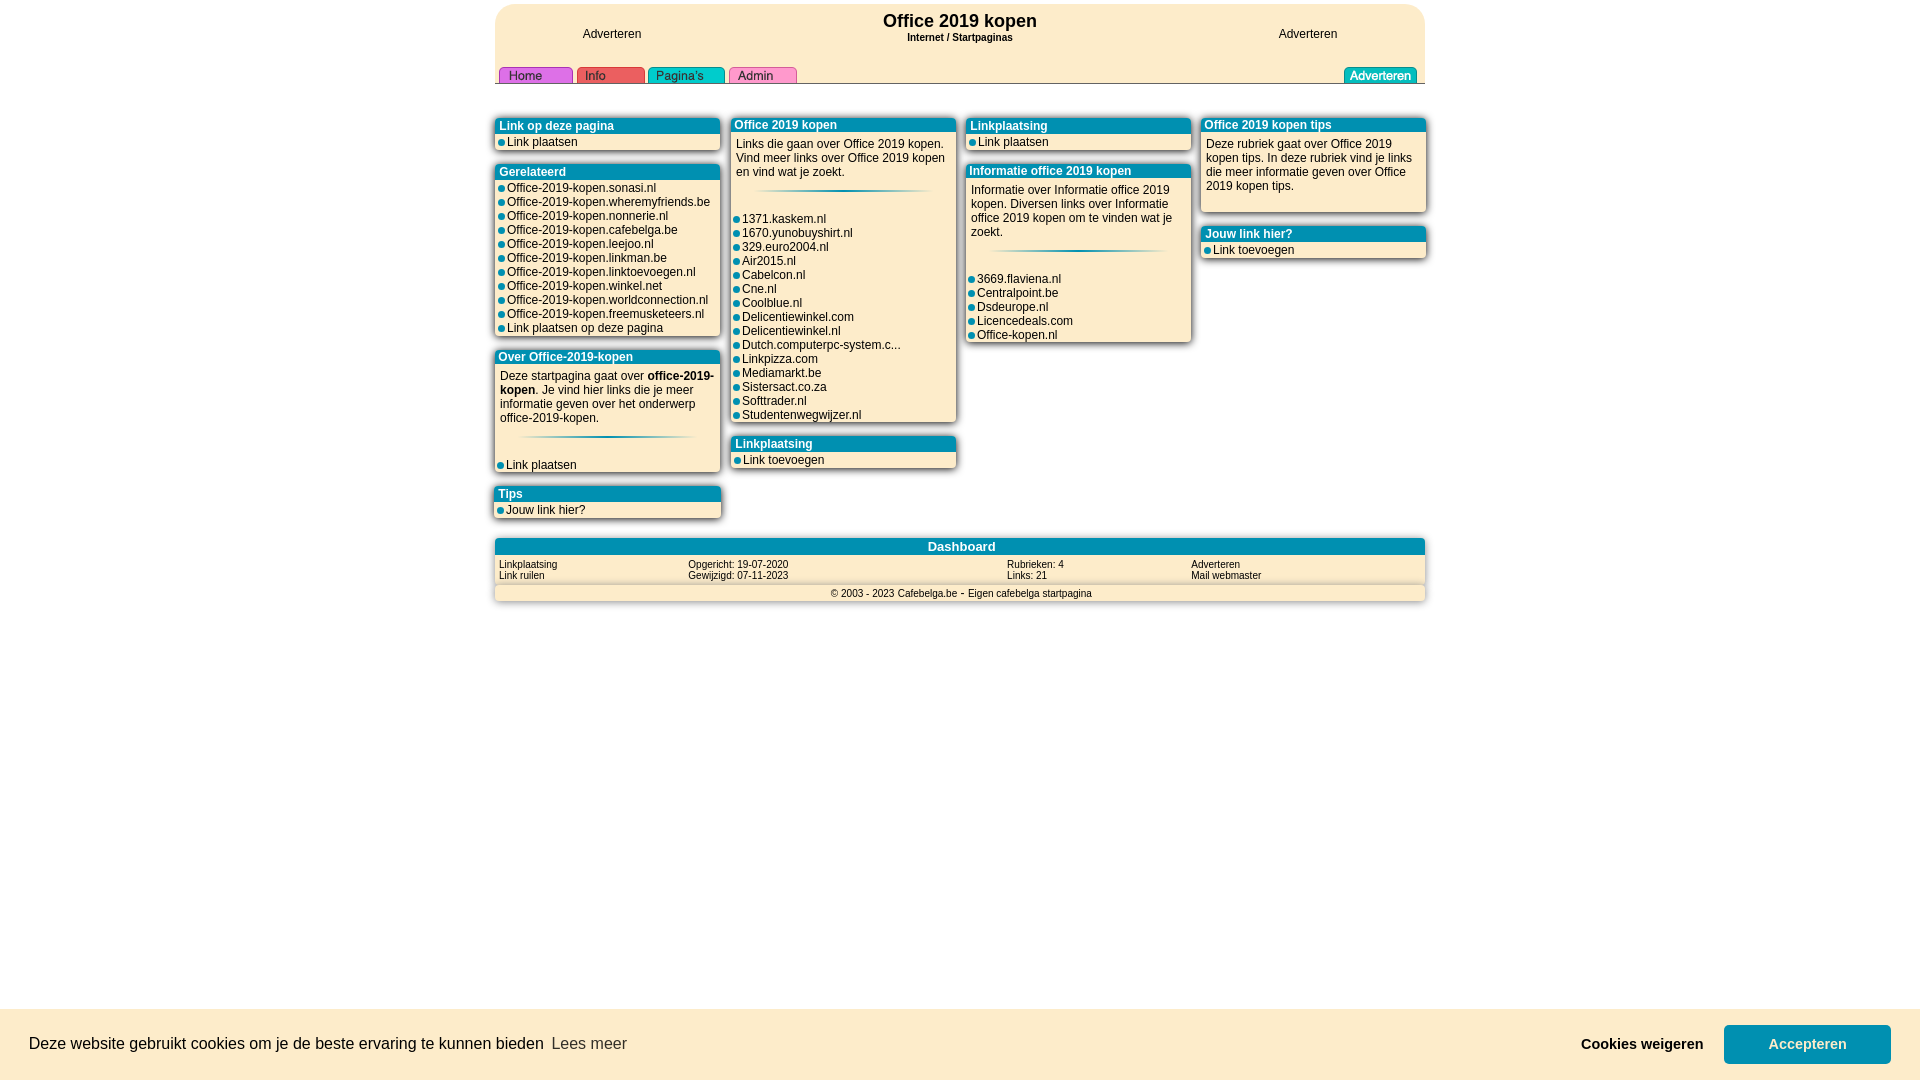 The width and height of the screenshot is (1920, 1080). I want to click on 3669.flaviena.nl, so click(1019, 279).